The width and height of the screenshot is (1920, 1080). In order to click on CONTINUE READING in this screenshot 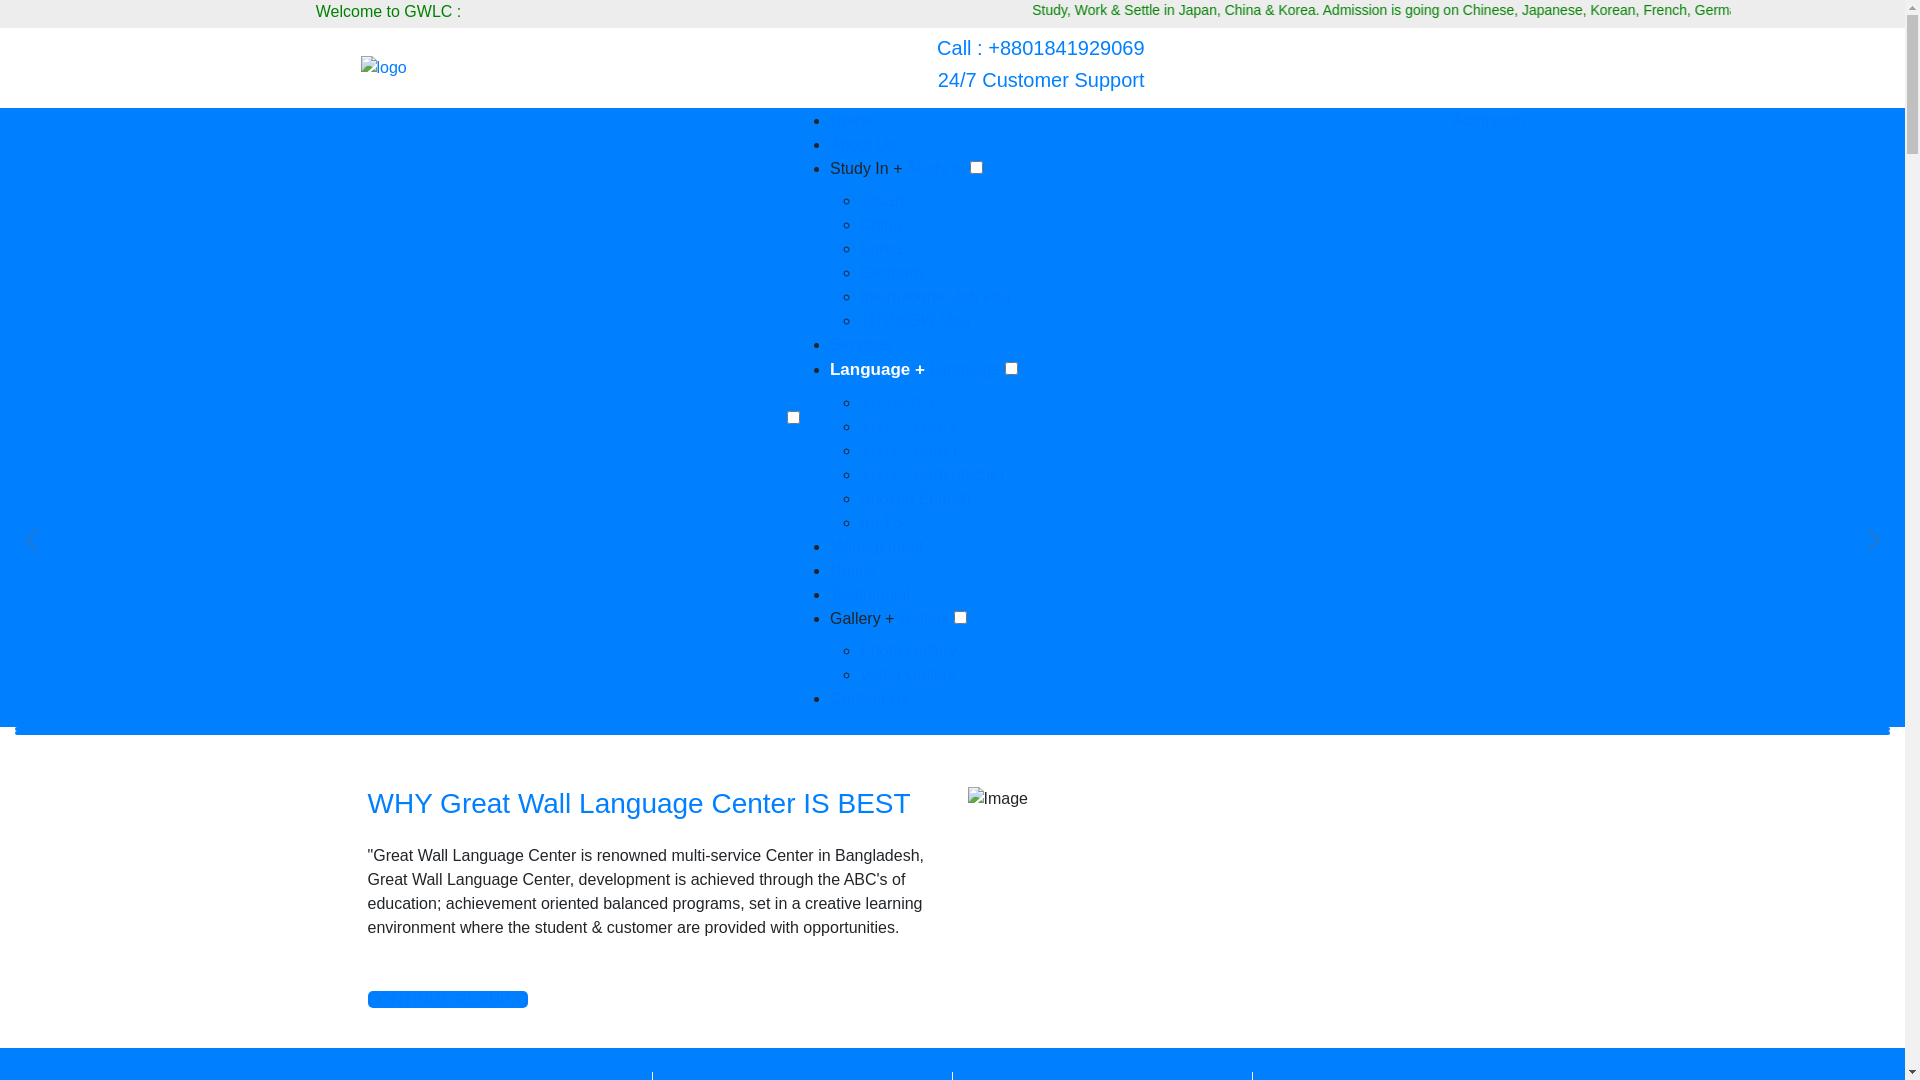, I will do `click(448, 1000)`.